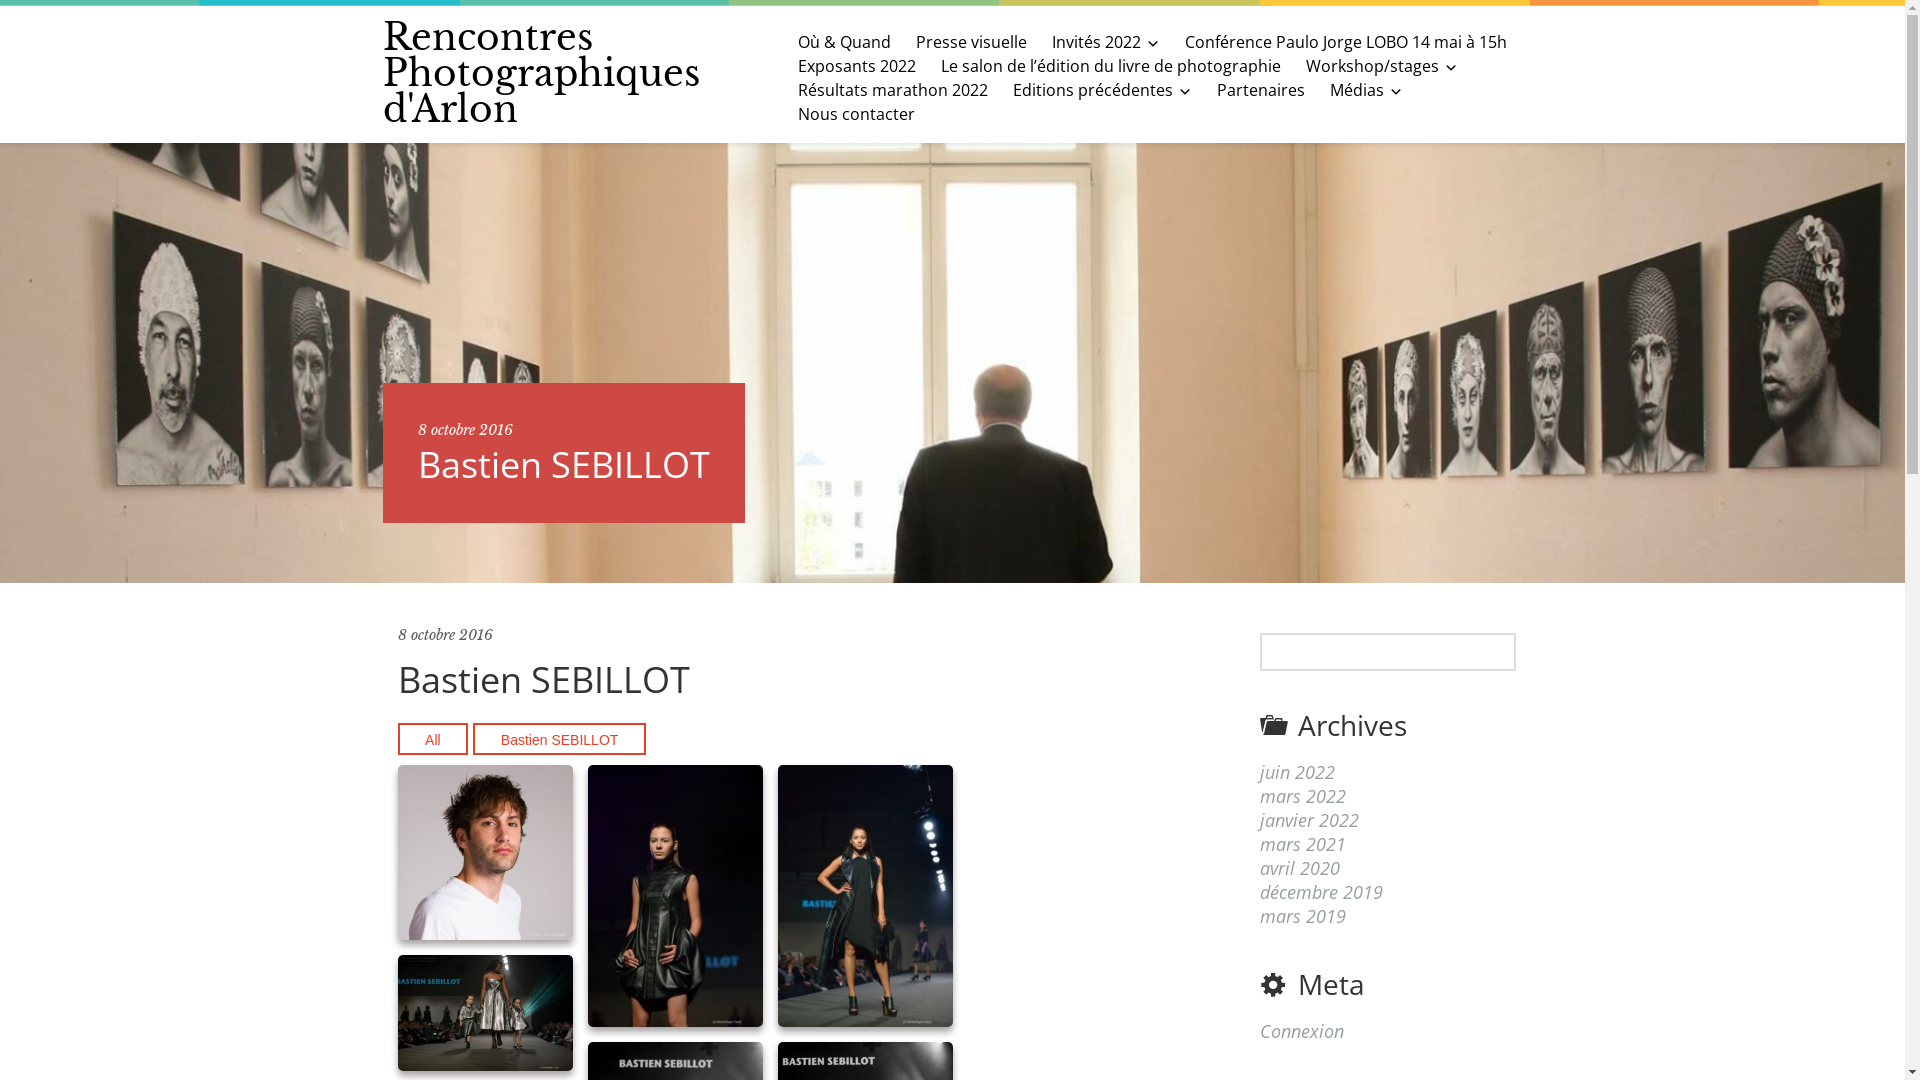  Describe the element at coordinates (1388, 652) in the screenshot. I see `Search for:` at that location.